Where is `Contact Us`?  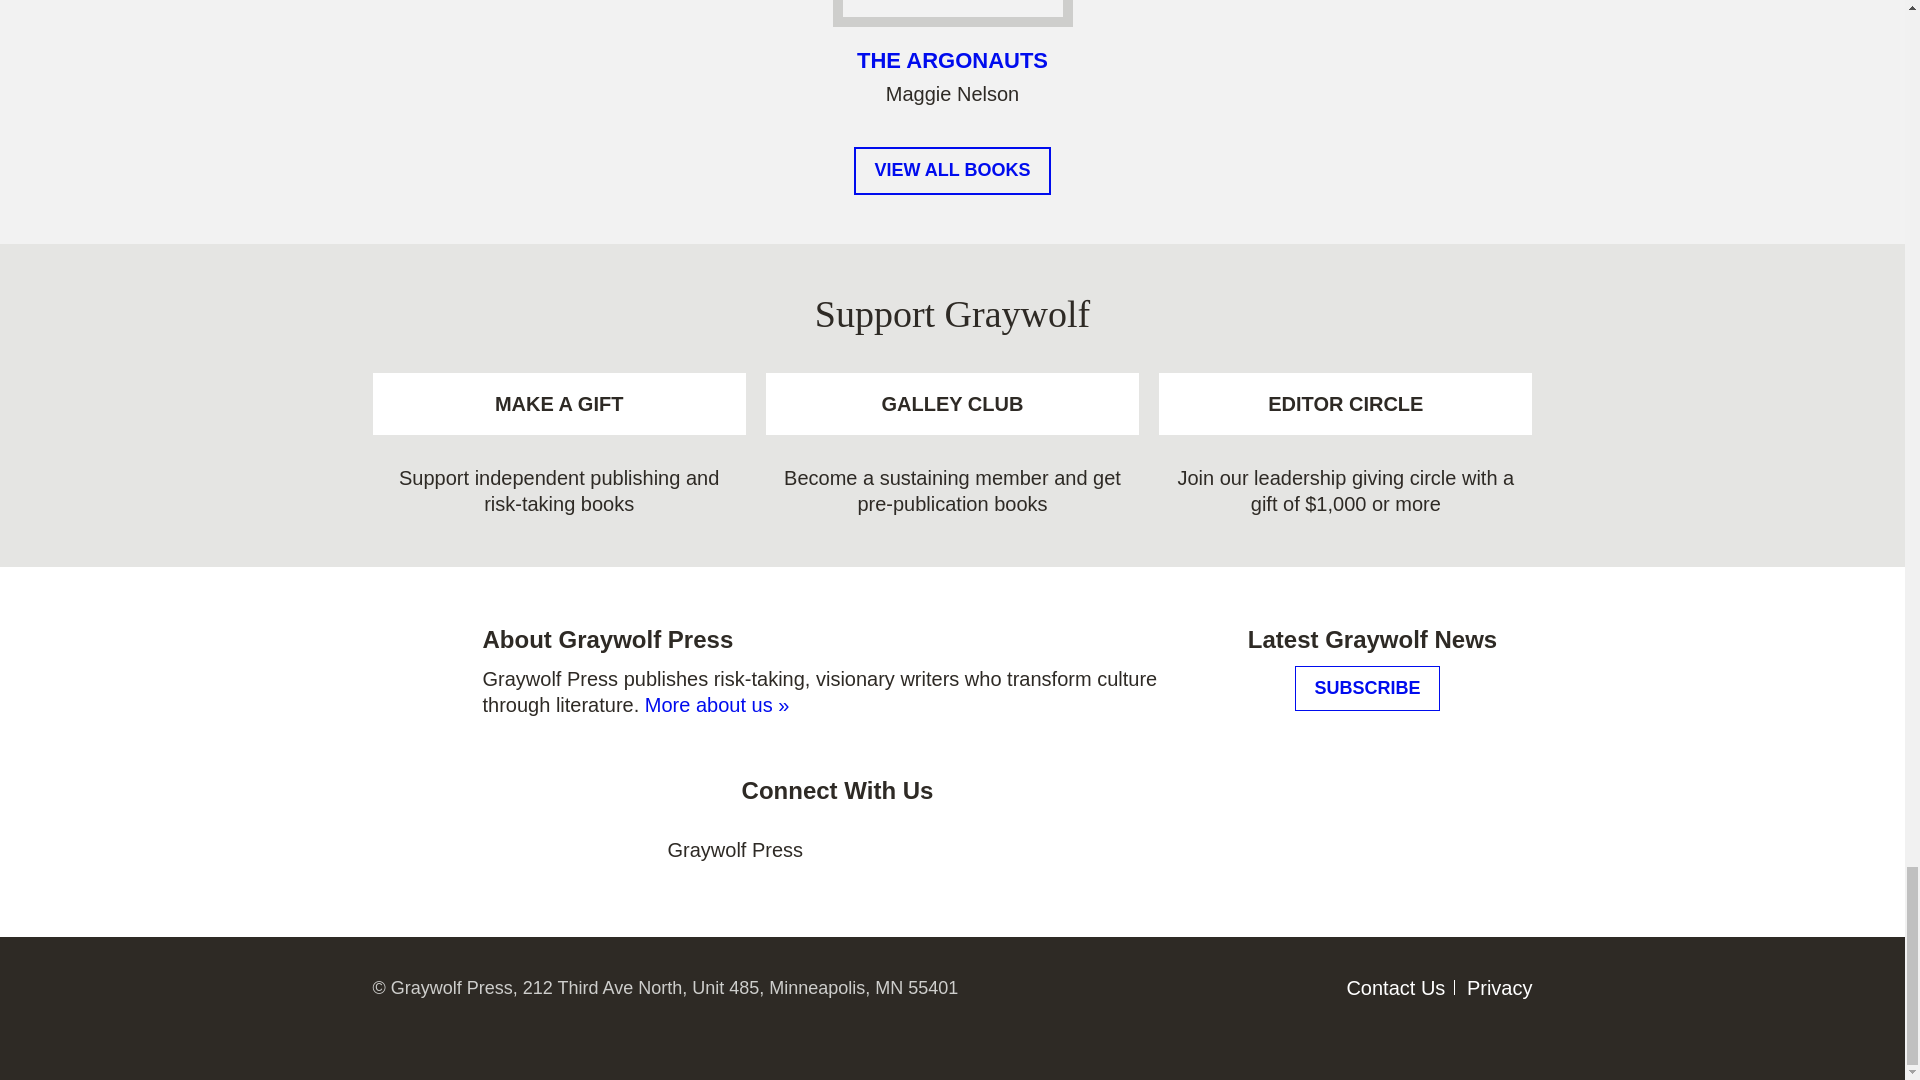
Contact Us is located at coordinates (1395, 988).